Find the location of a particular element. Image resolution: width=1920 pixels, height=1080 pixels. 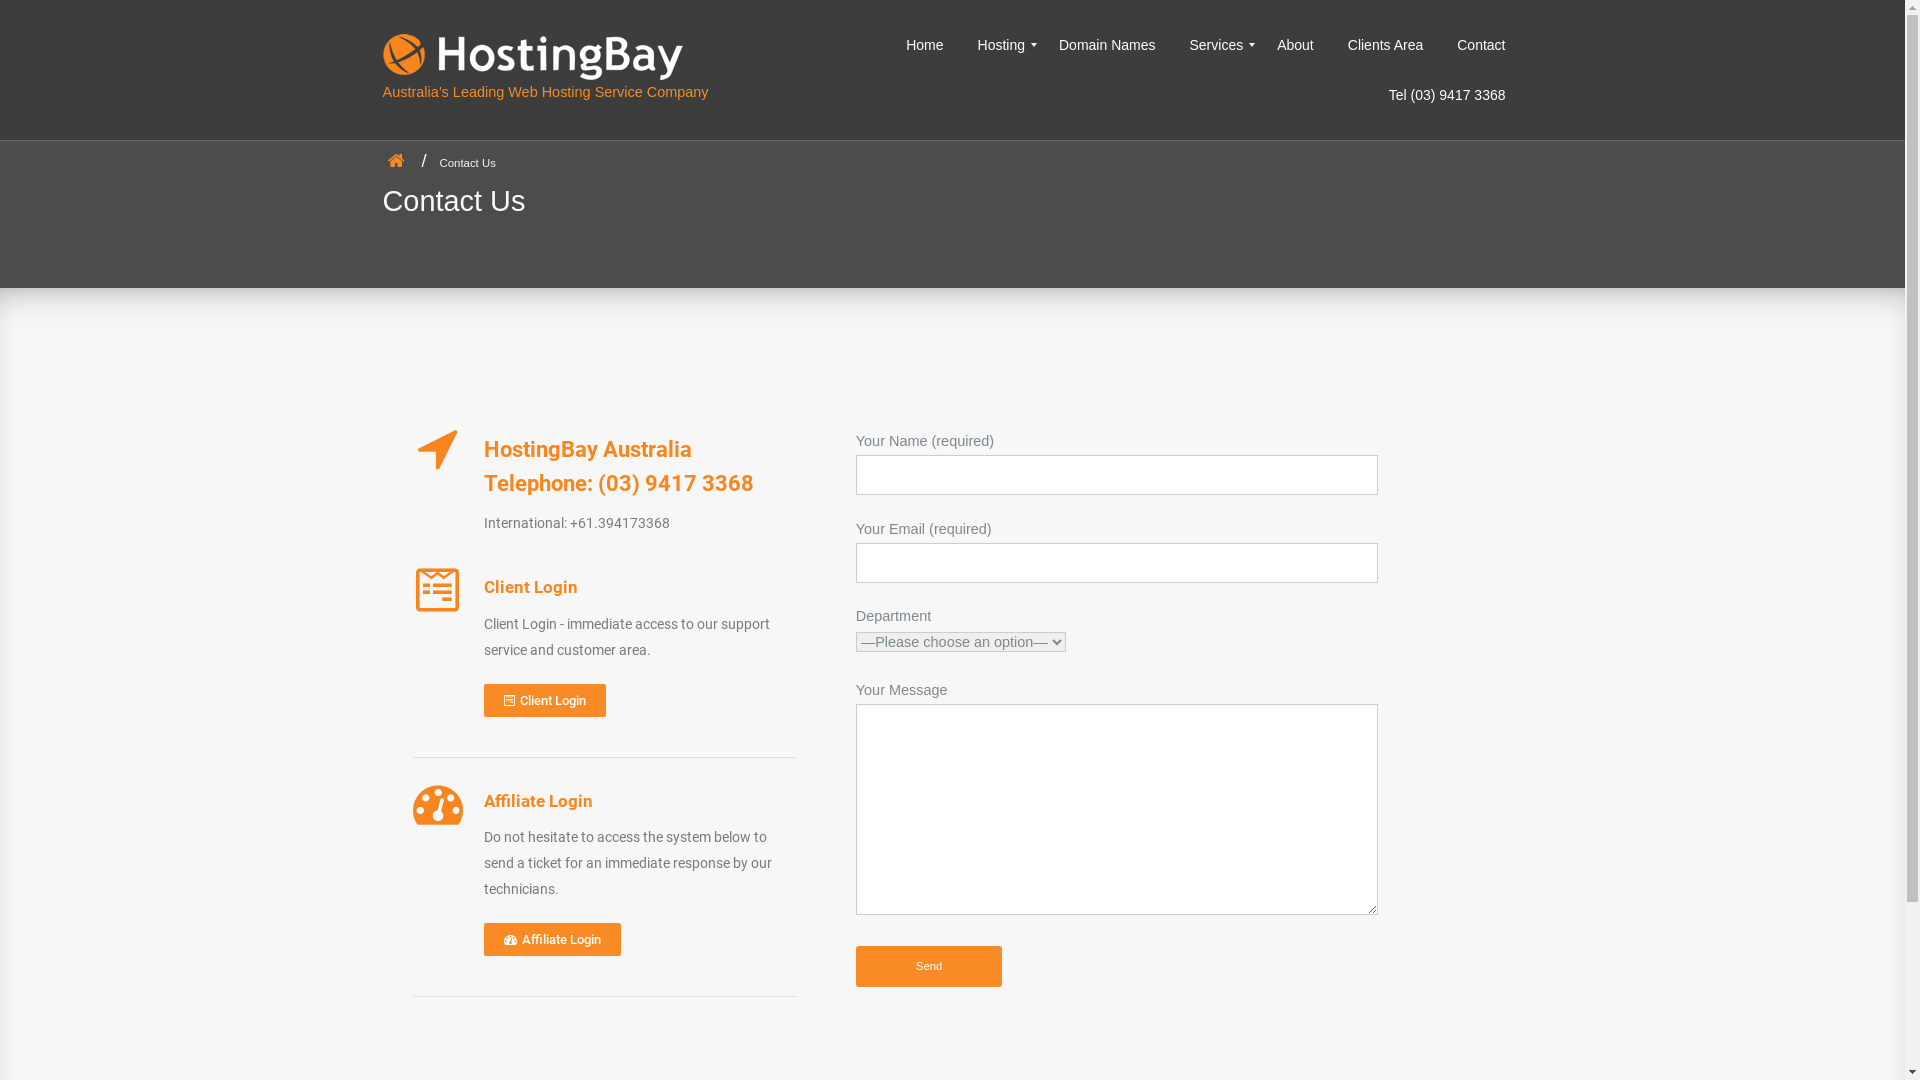

About is located at coordinates (1296, 45).